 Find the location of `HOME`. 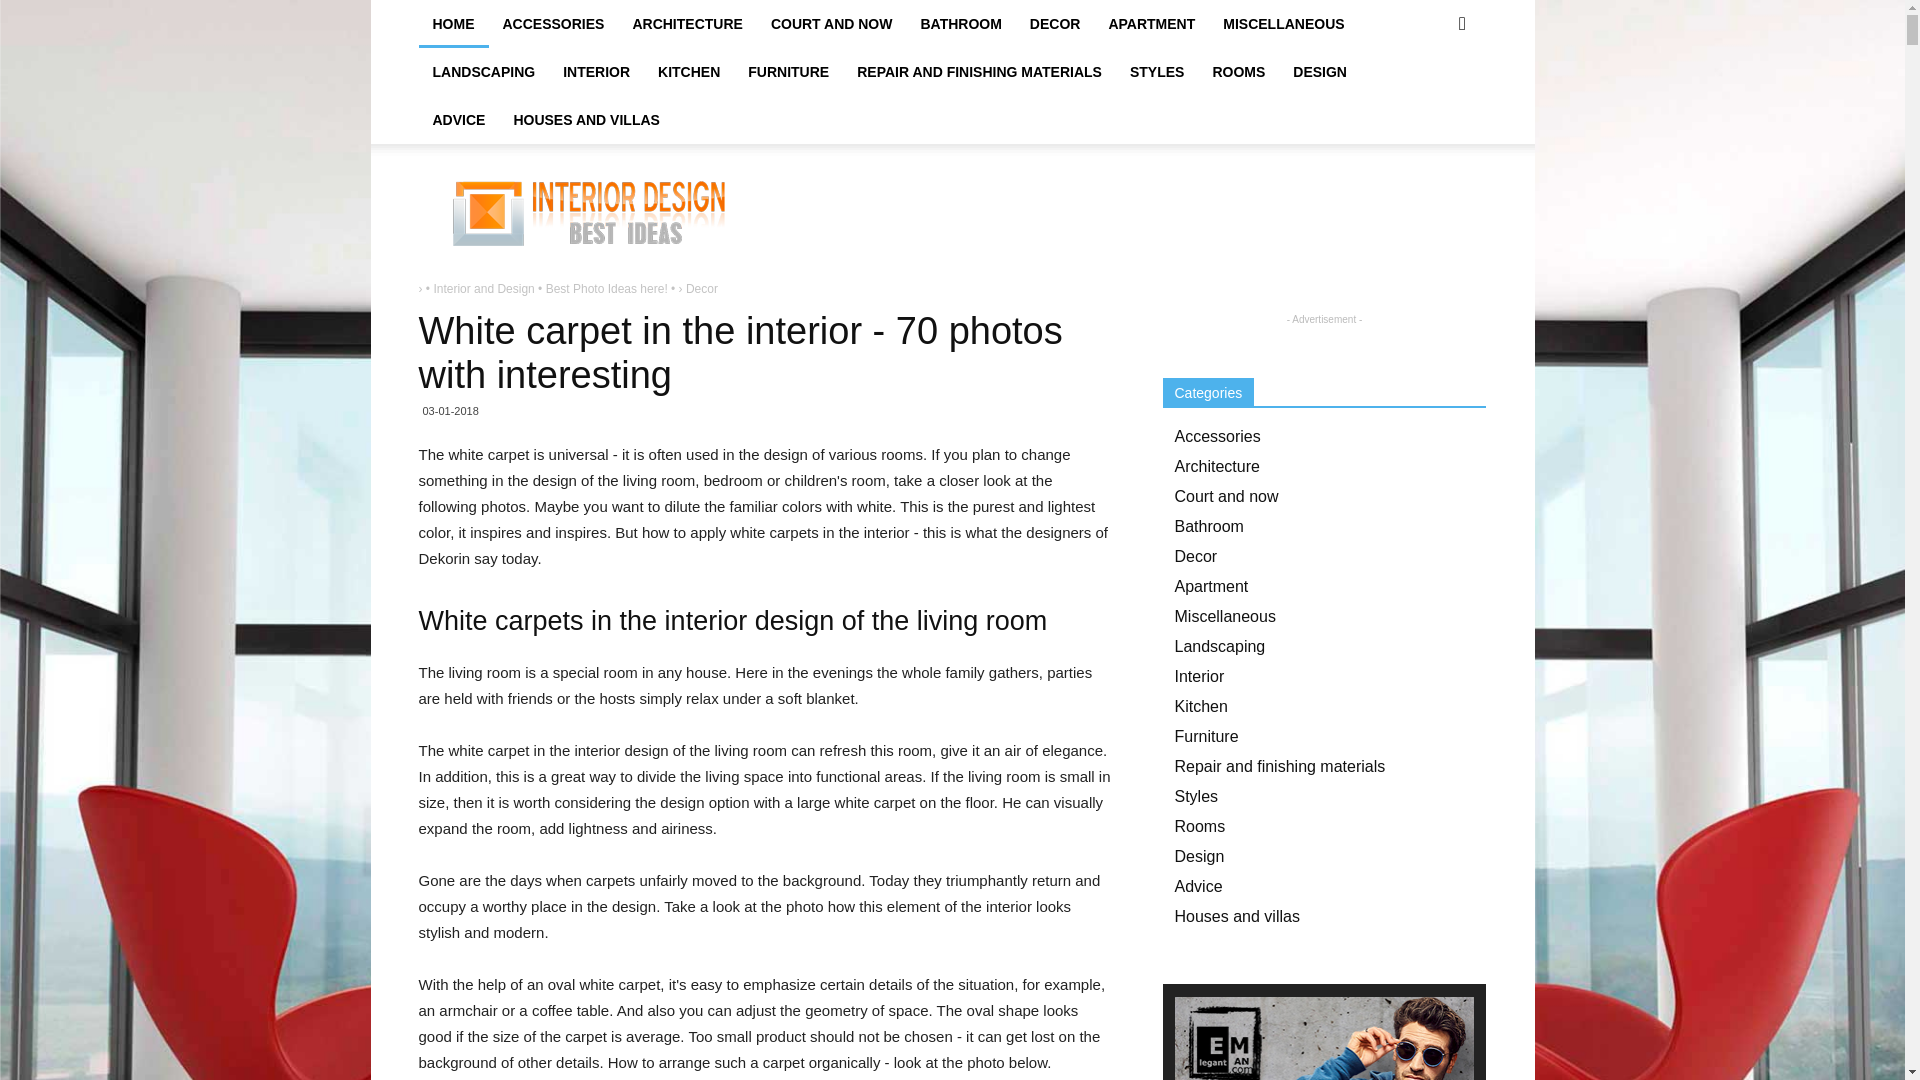

HOME is located at coordinates (452, 24).